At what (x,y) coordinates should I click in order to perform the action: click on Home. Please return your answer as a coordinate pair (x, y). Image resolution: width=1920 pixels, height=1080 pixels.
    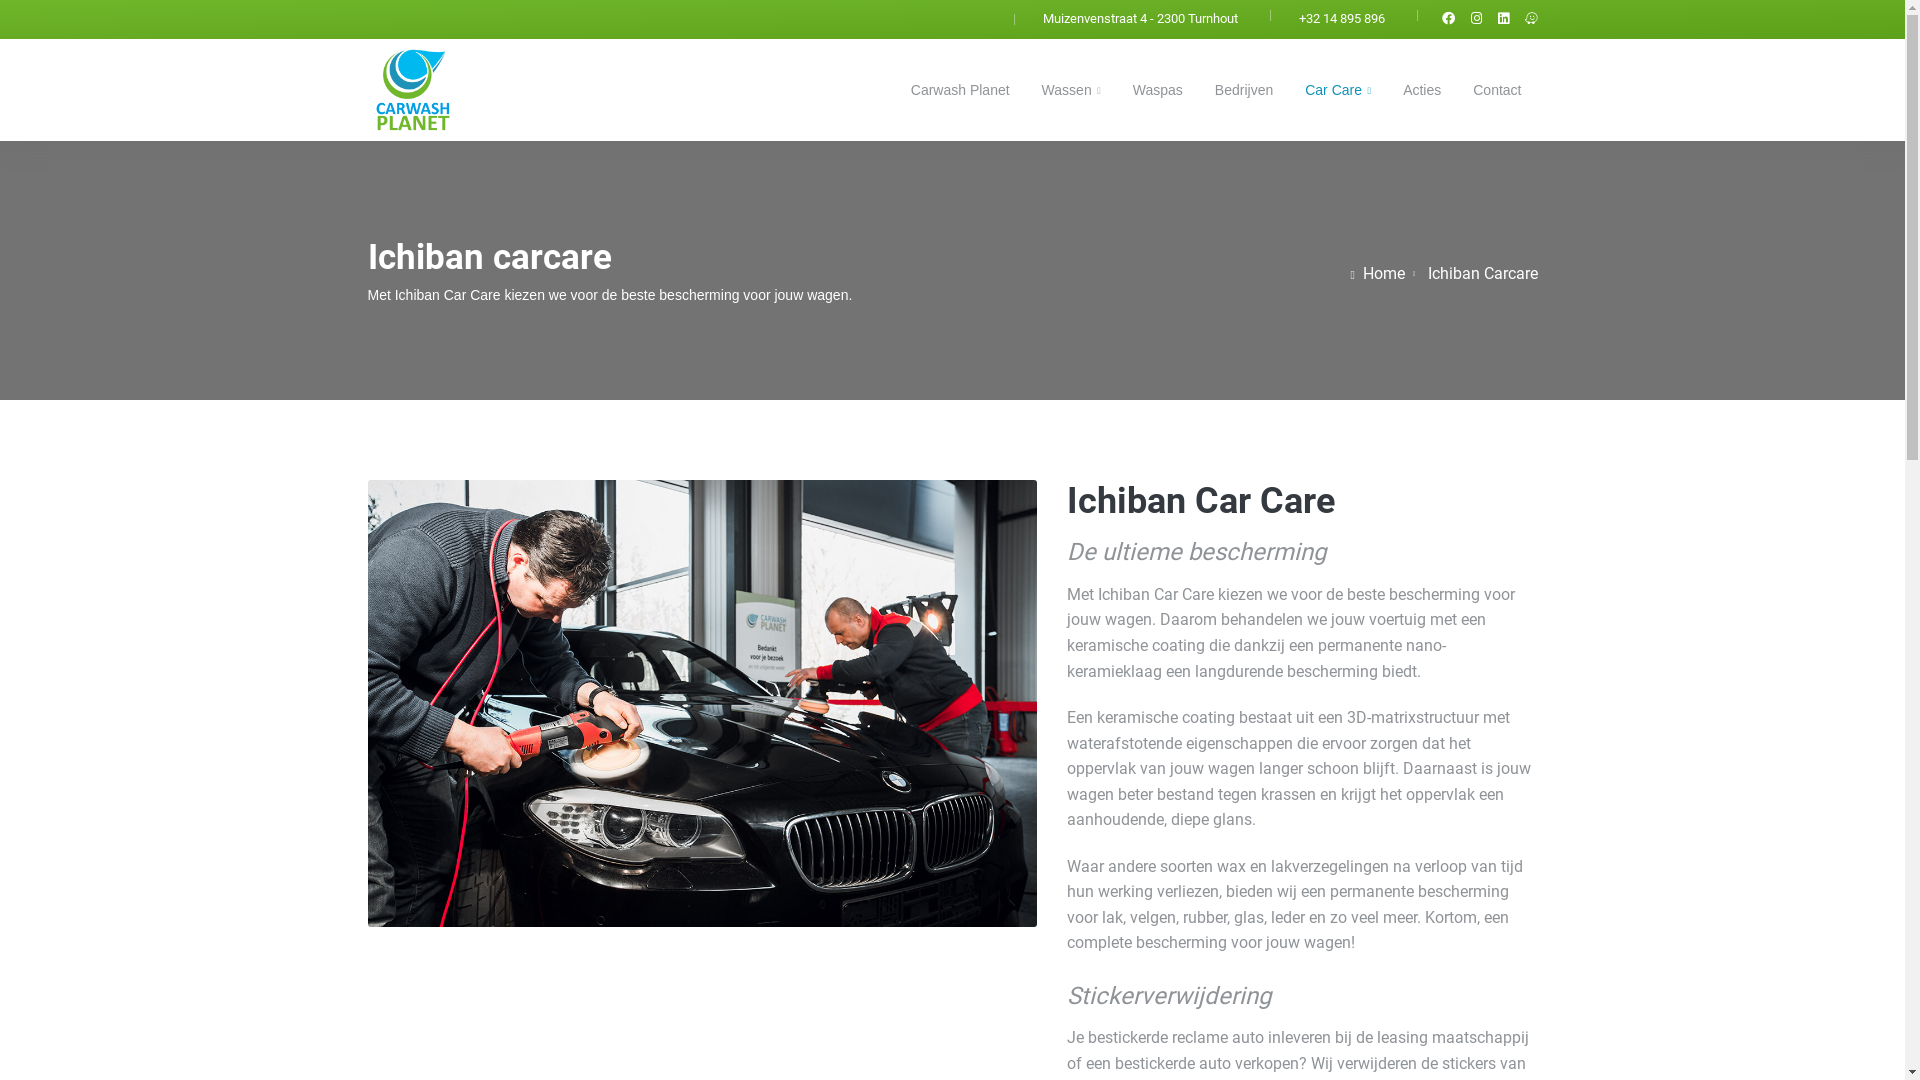
    Looking at the image, I should click on (1378, 274).